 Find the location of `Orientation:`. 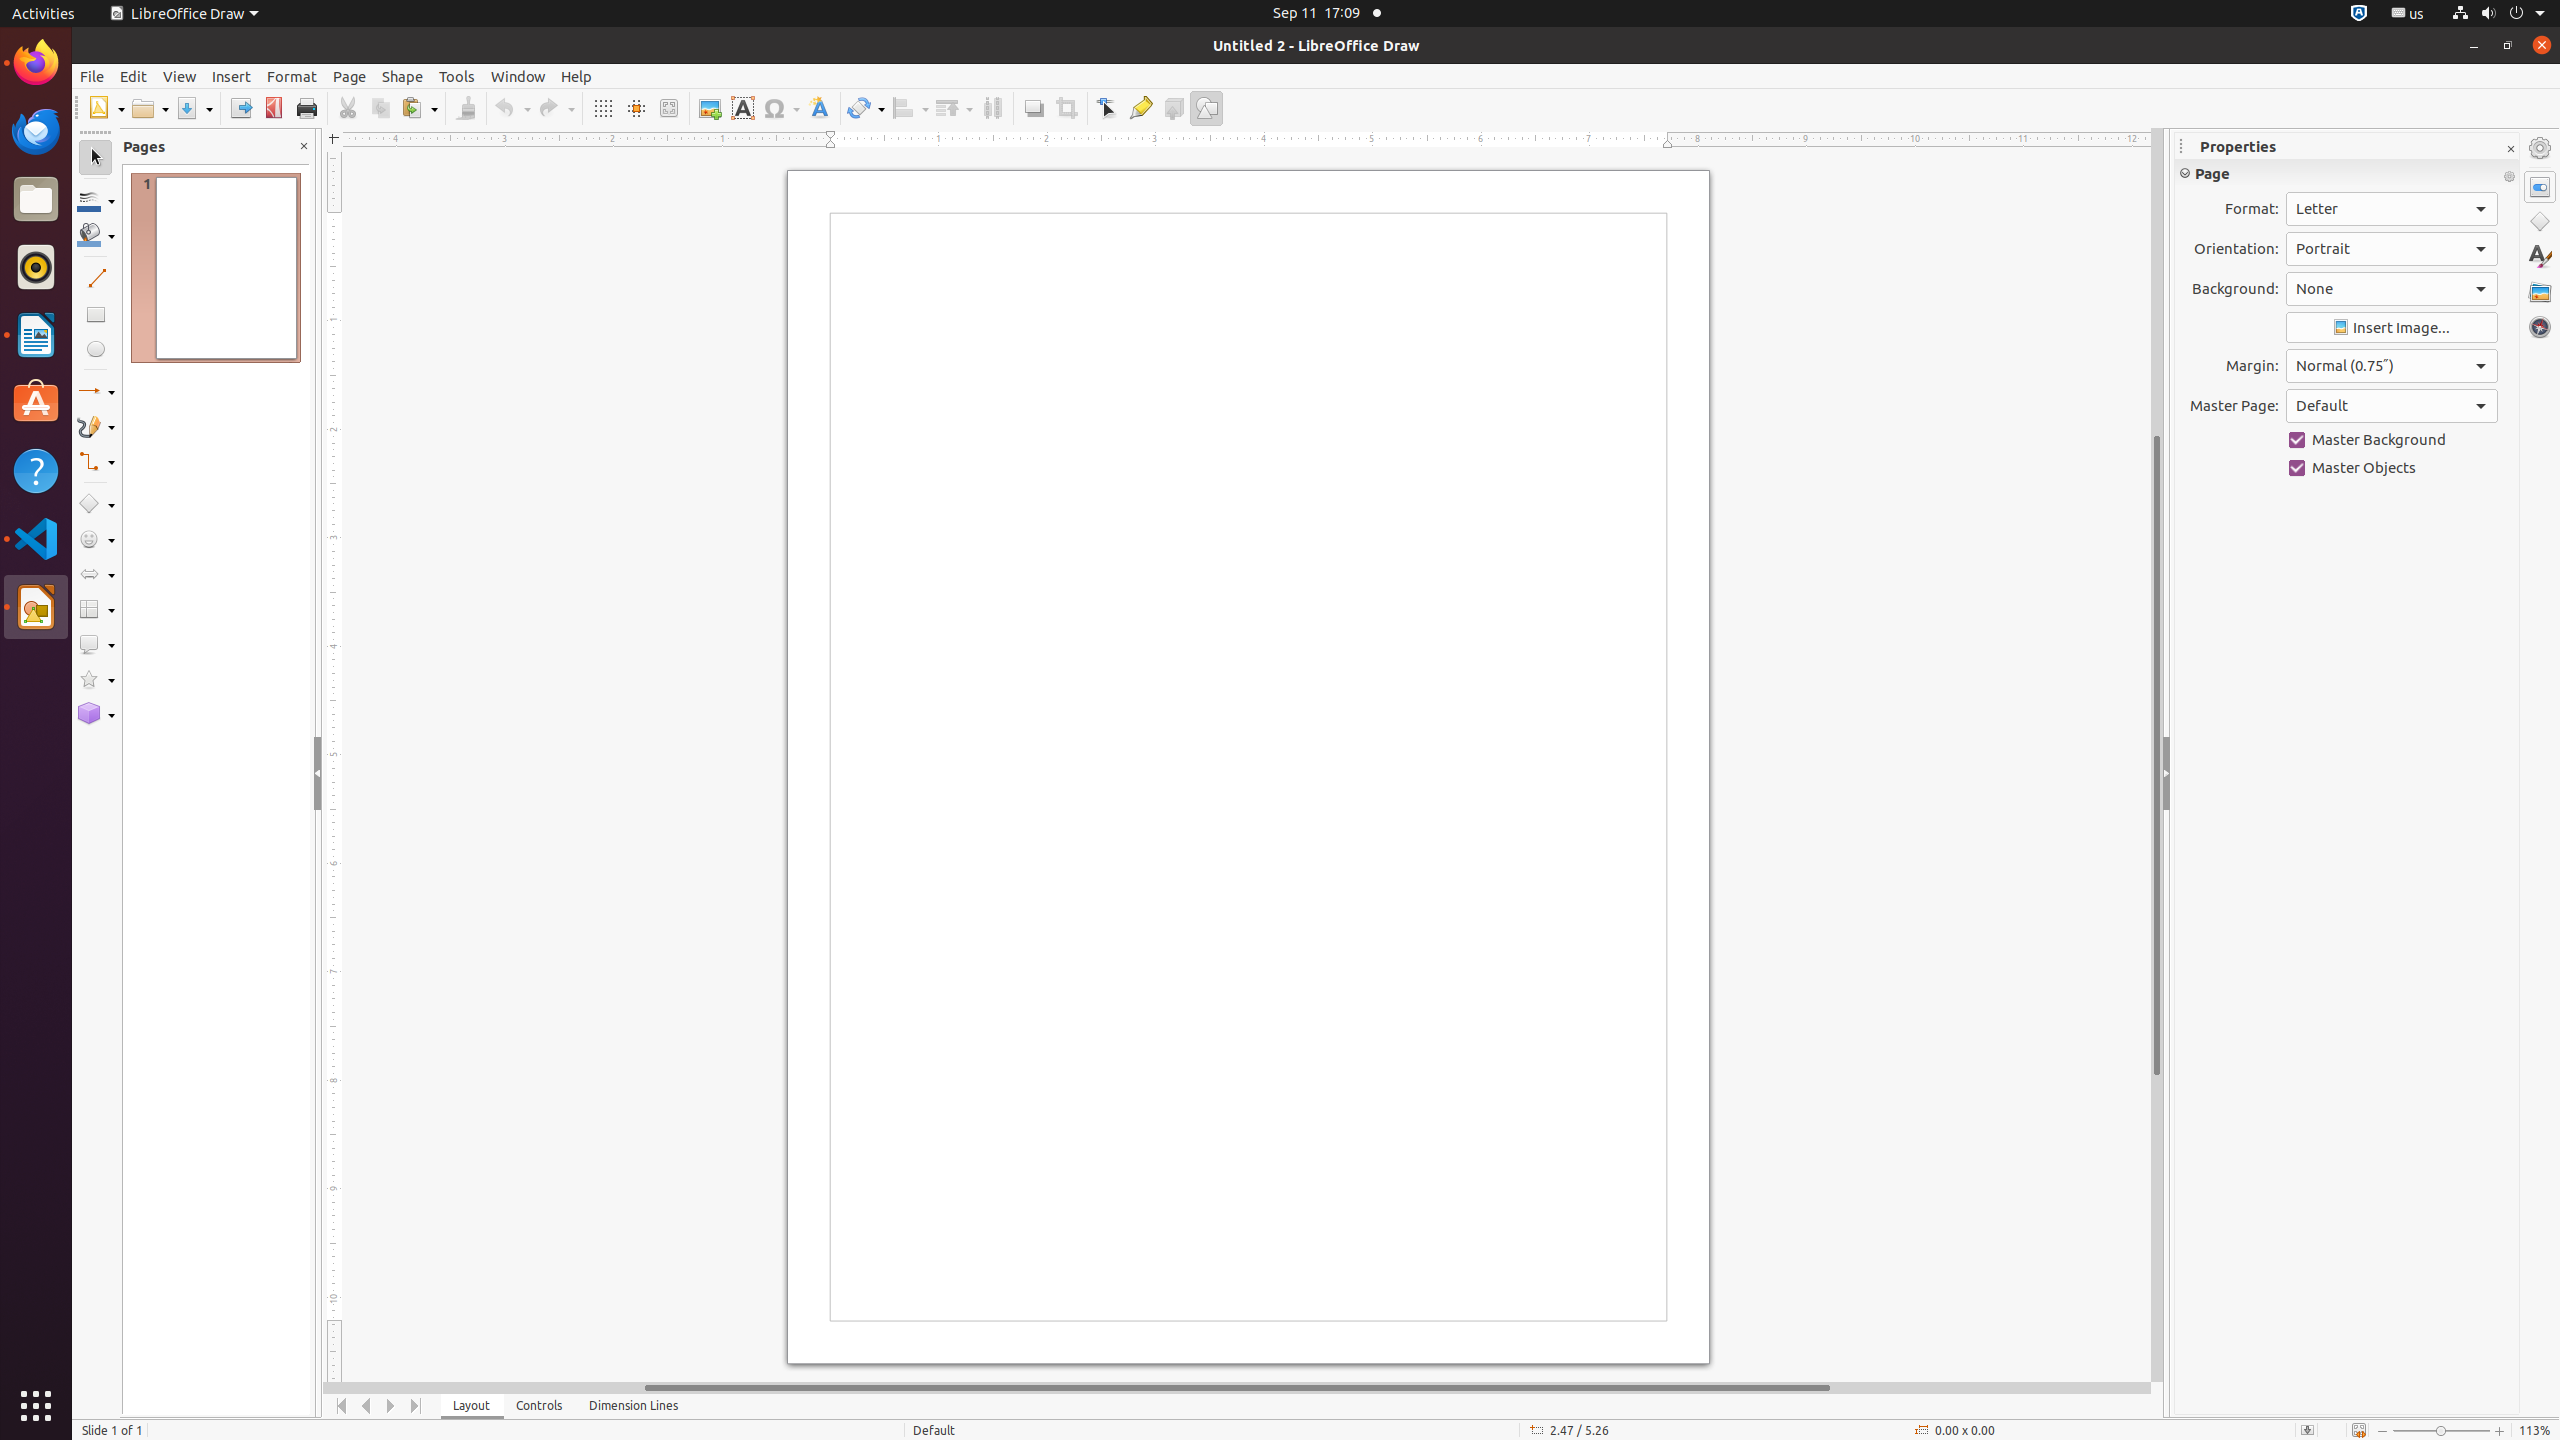

Orientation: is located at coordinates (2392, 249).